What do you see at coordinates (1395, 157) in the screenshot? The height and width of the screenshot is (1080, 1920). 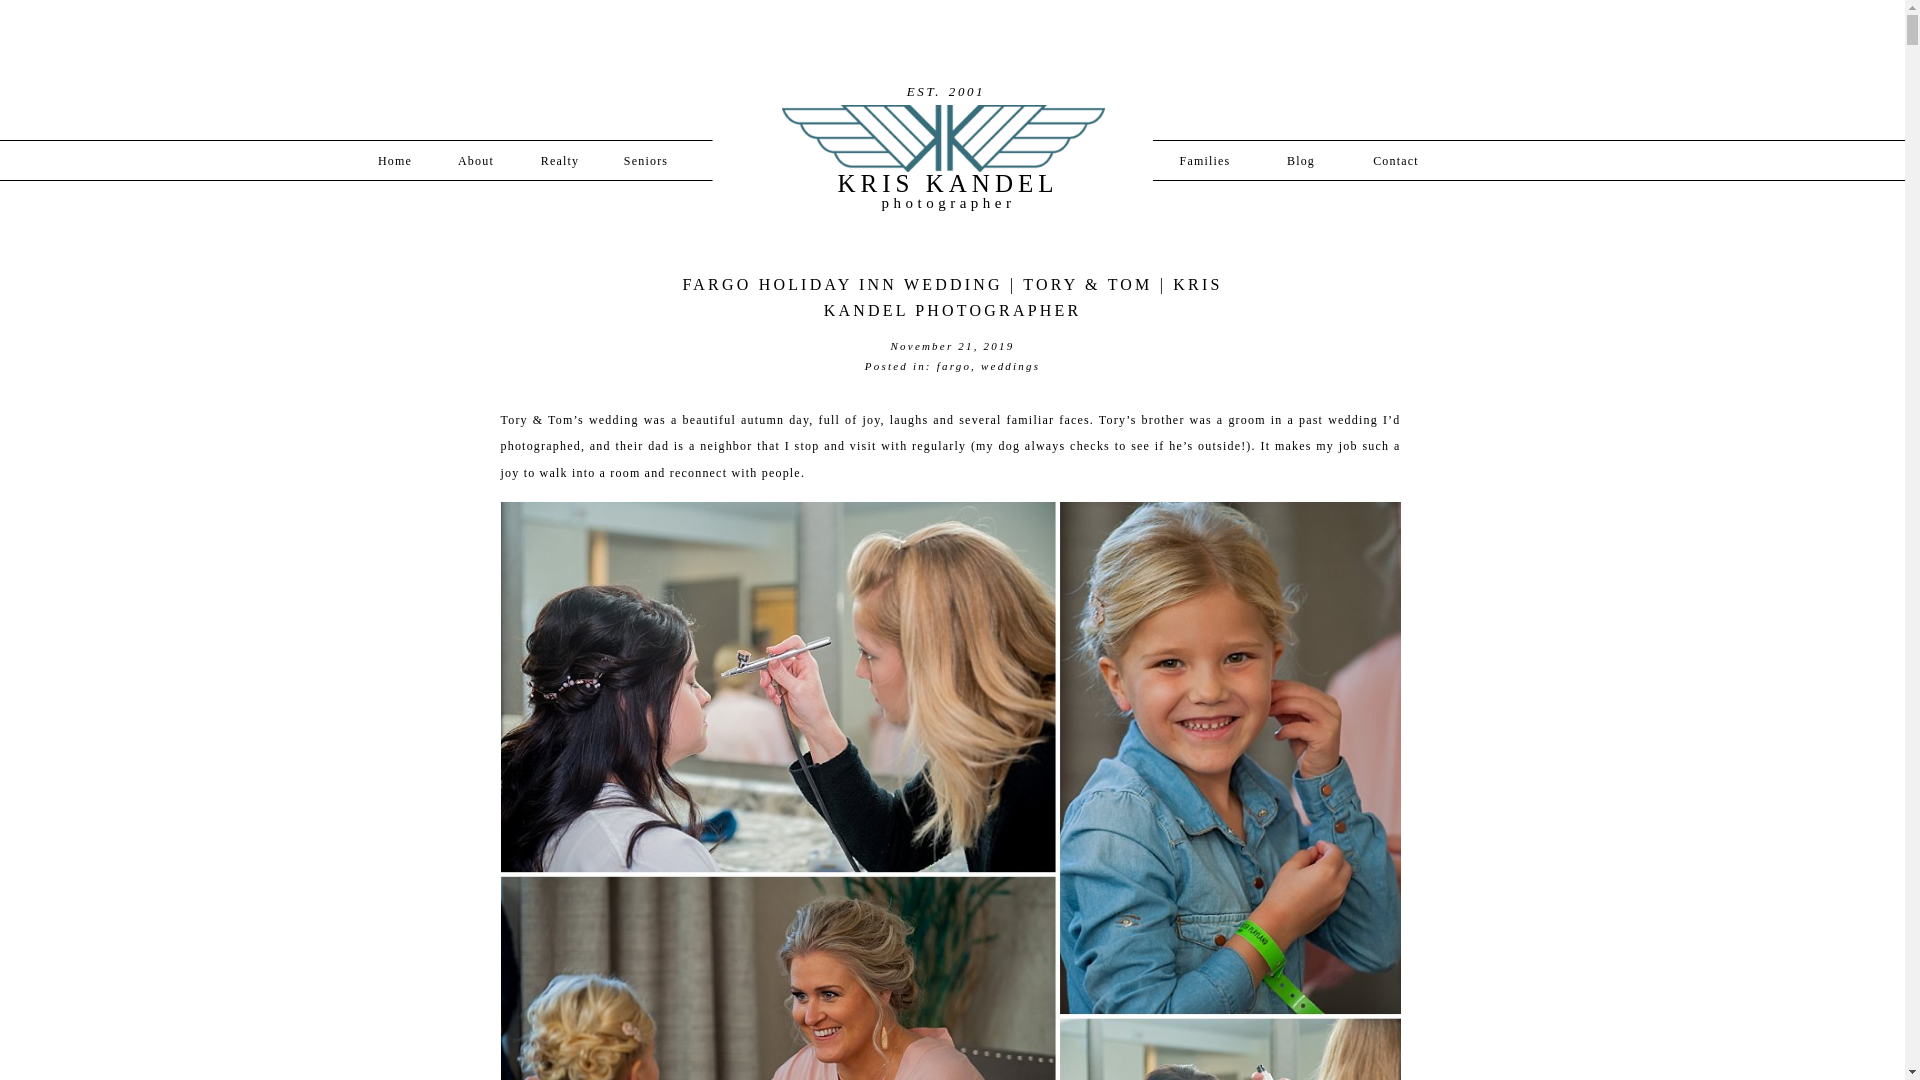 I see `Contact` at bounding box center [1395, 157].